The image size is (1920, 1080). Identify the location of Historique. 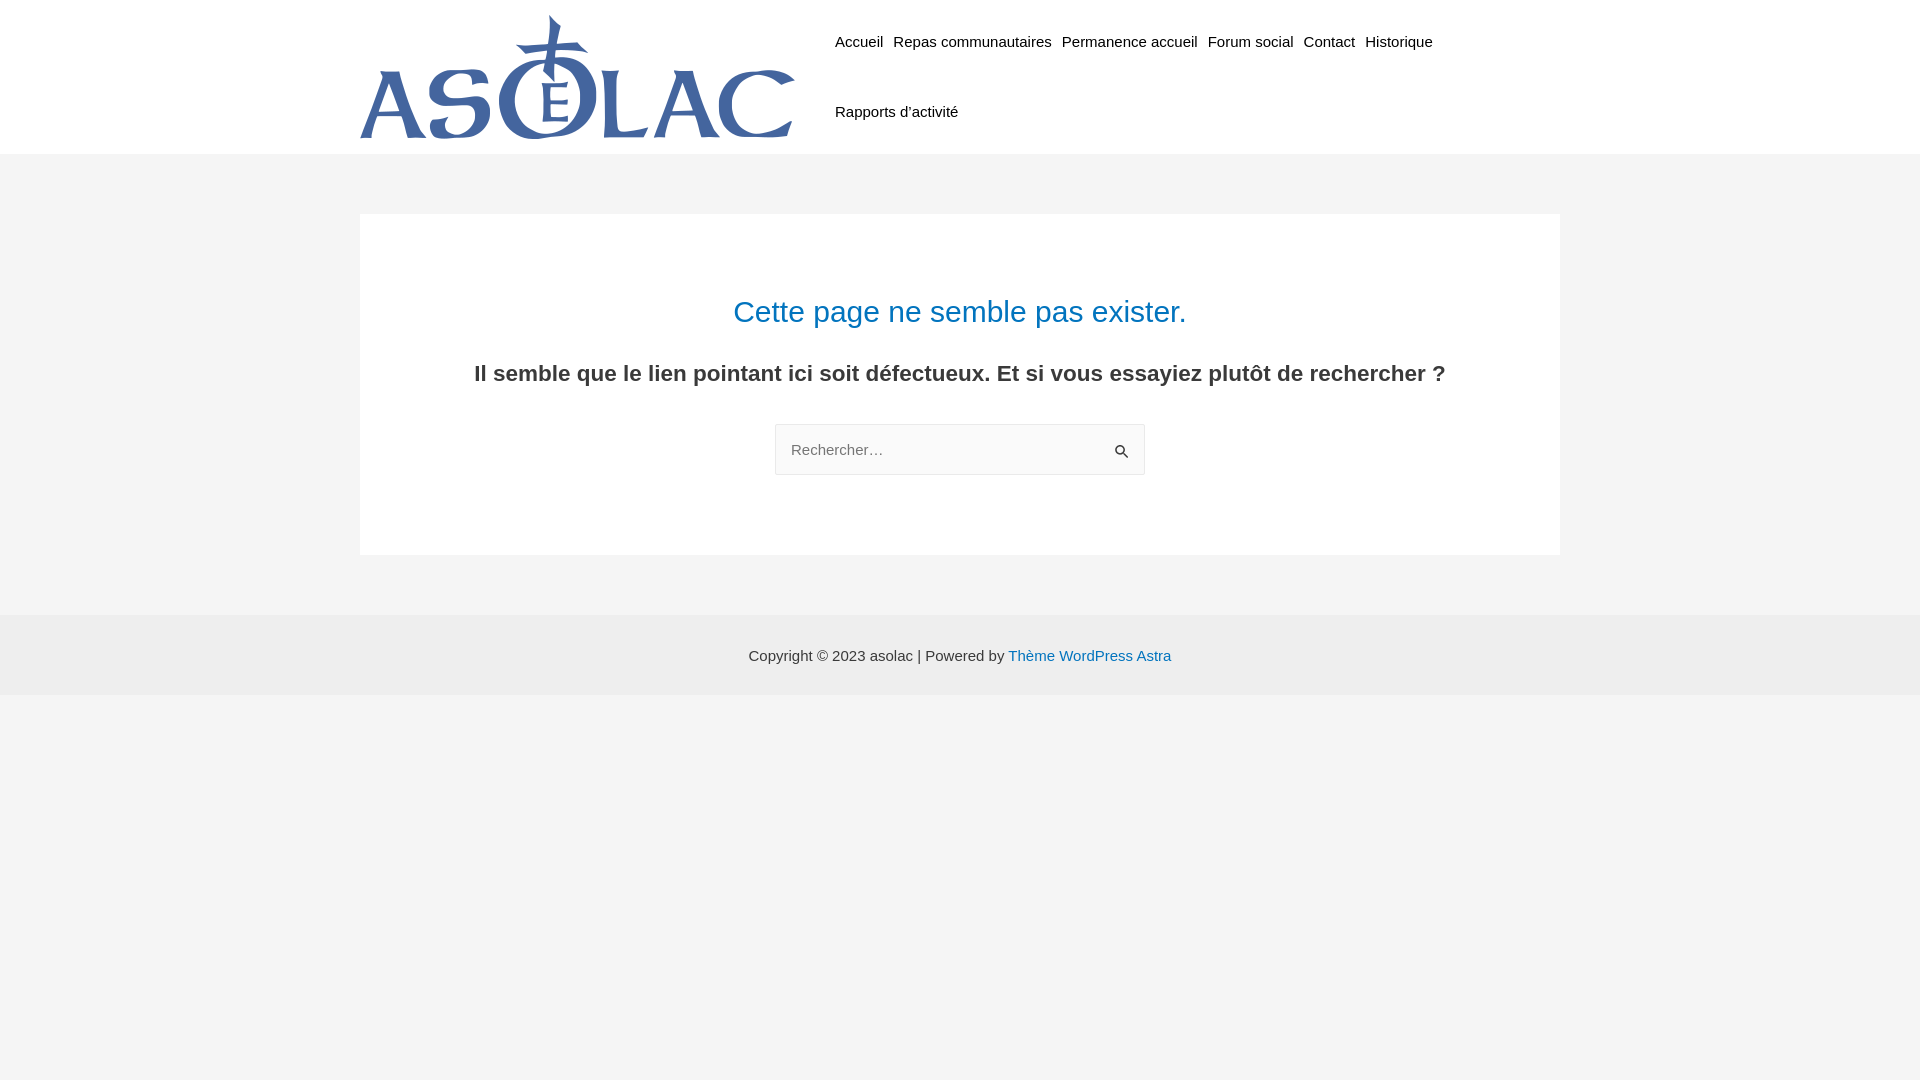
(1399, 42).